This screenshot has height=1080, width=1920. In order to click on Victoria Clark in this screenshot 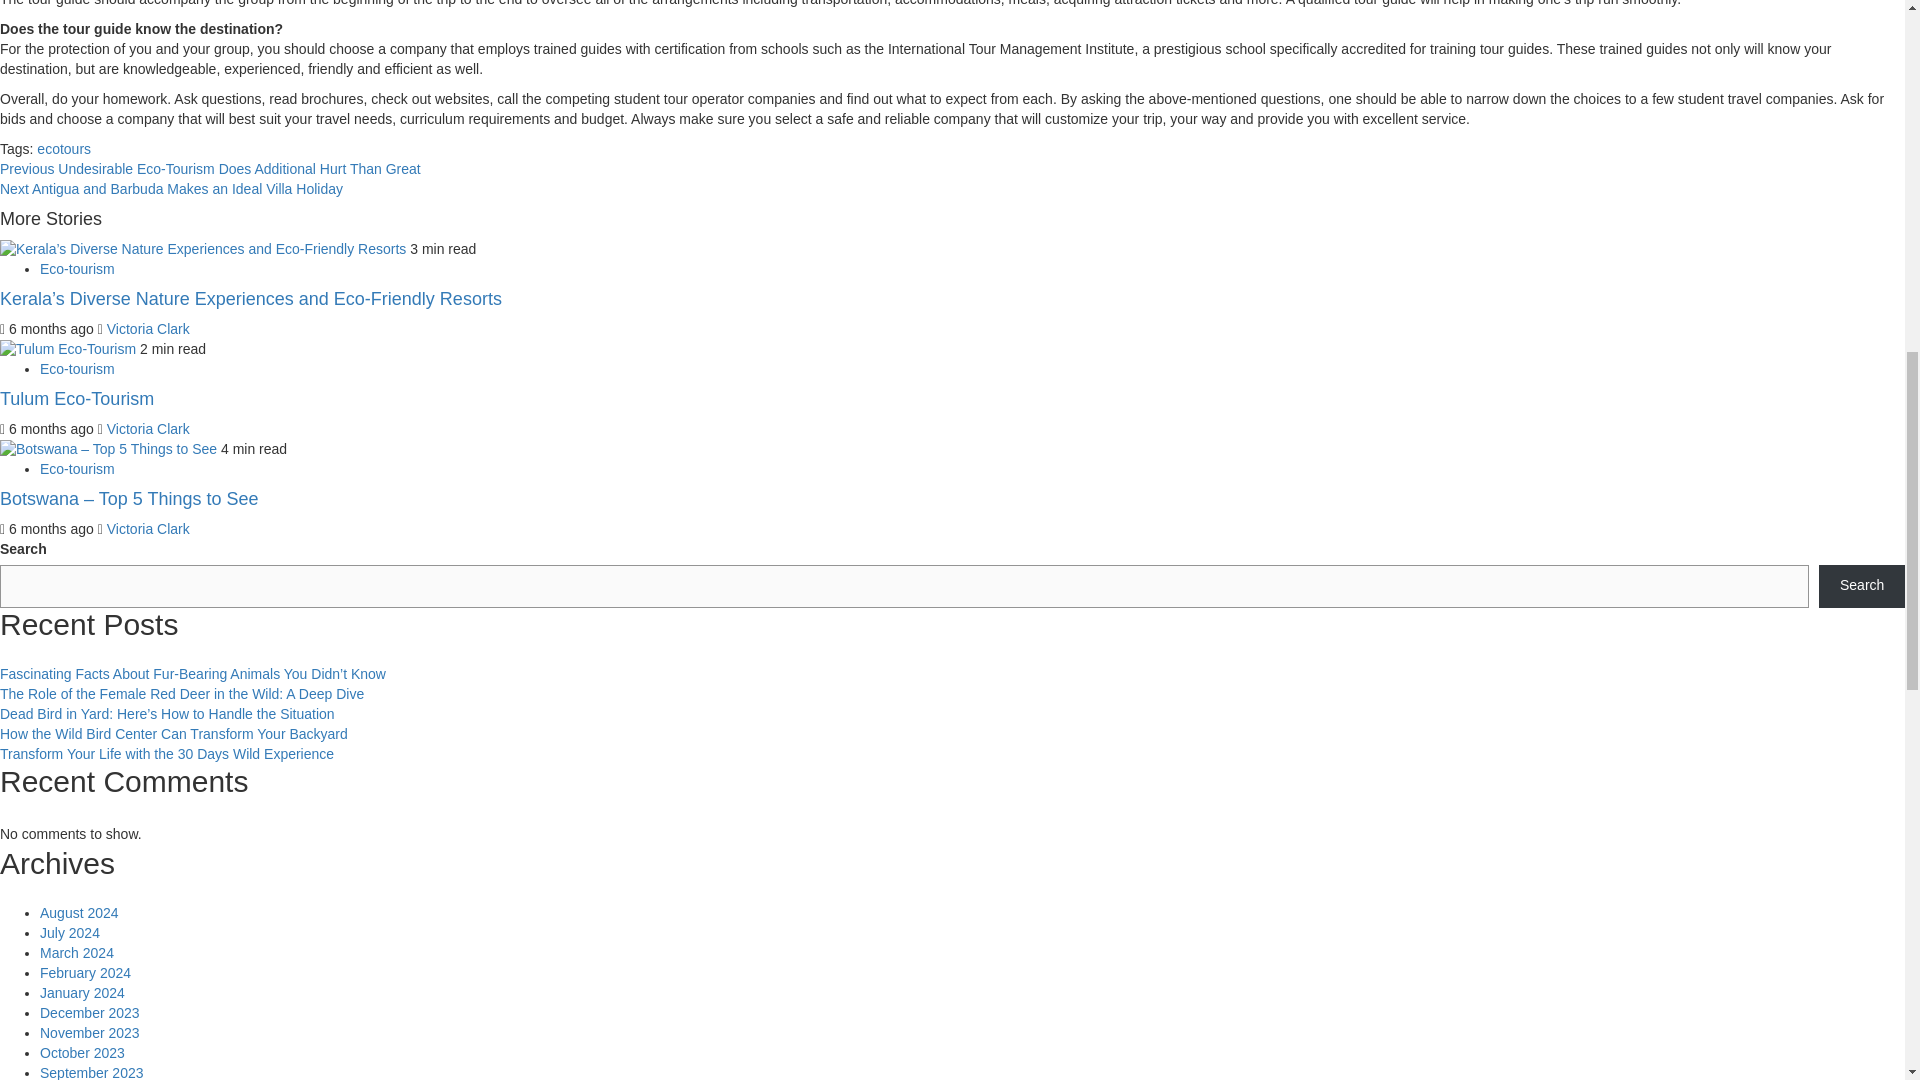, I will do `click(148, 528)`.